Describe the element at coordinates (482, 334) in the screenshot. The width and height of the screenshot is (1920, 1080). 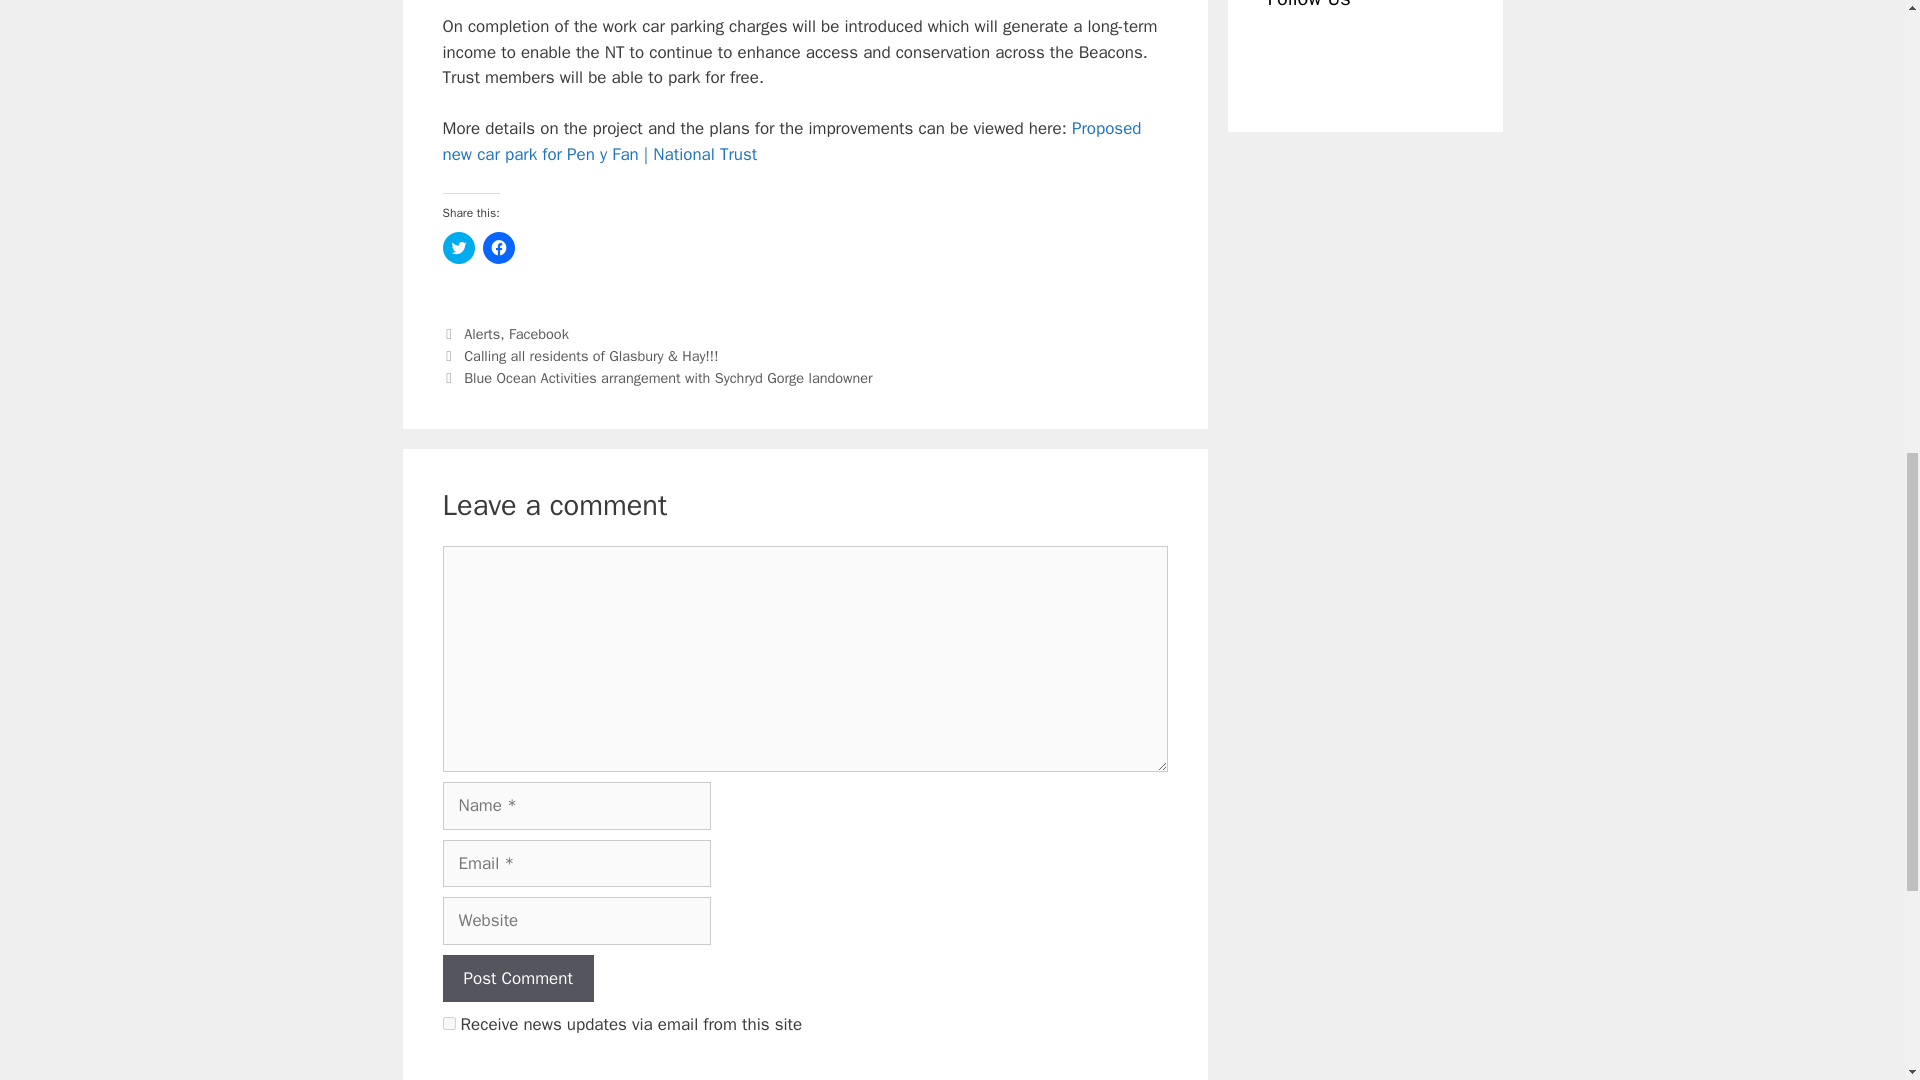
I see `Alerts` at that location.